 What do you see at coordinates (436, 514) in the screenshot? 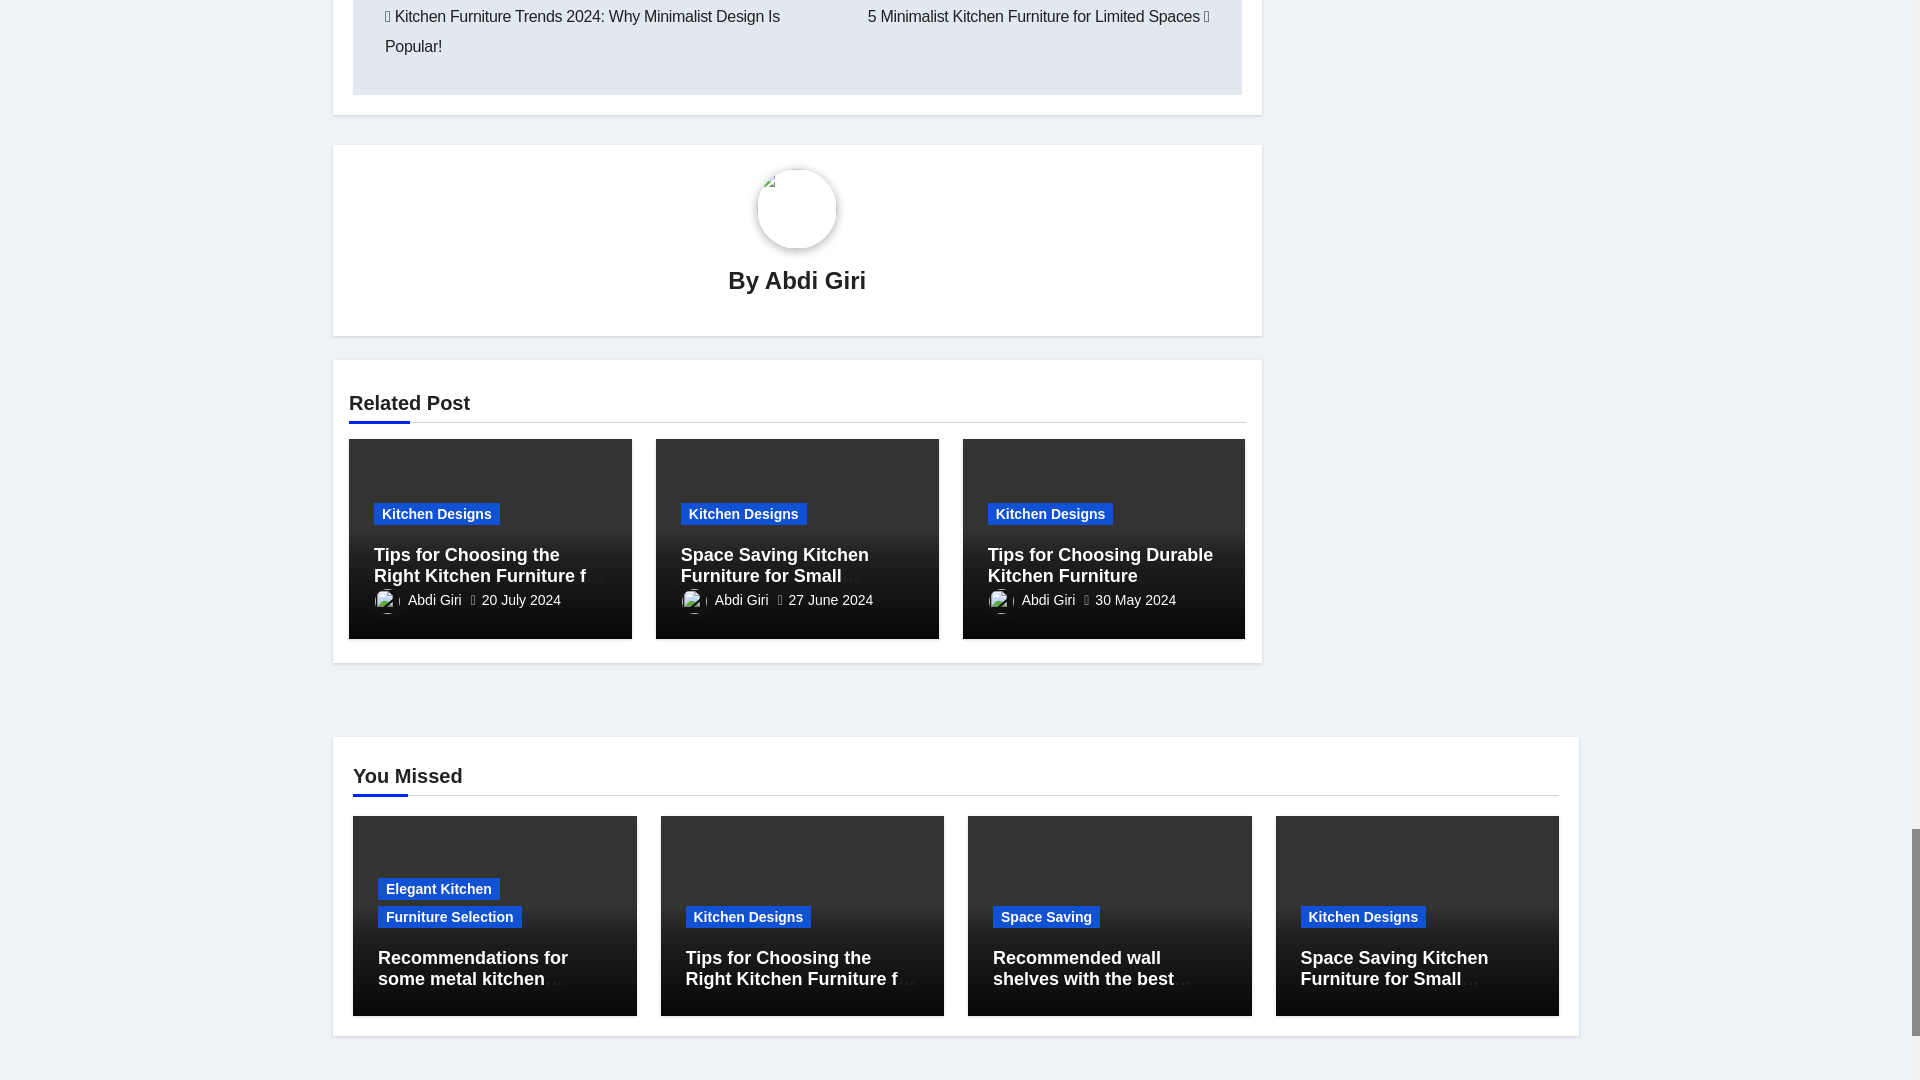
I see `Kitchen Designs` at bounding box center [436, 514].